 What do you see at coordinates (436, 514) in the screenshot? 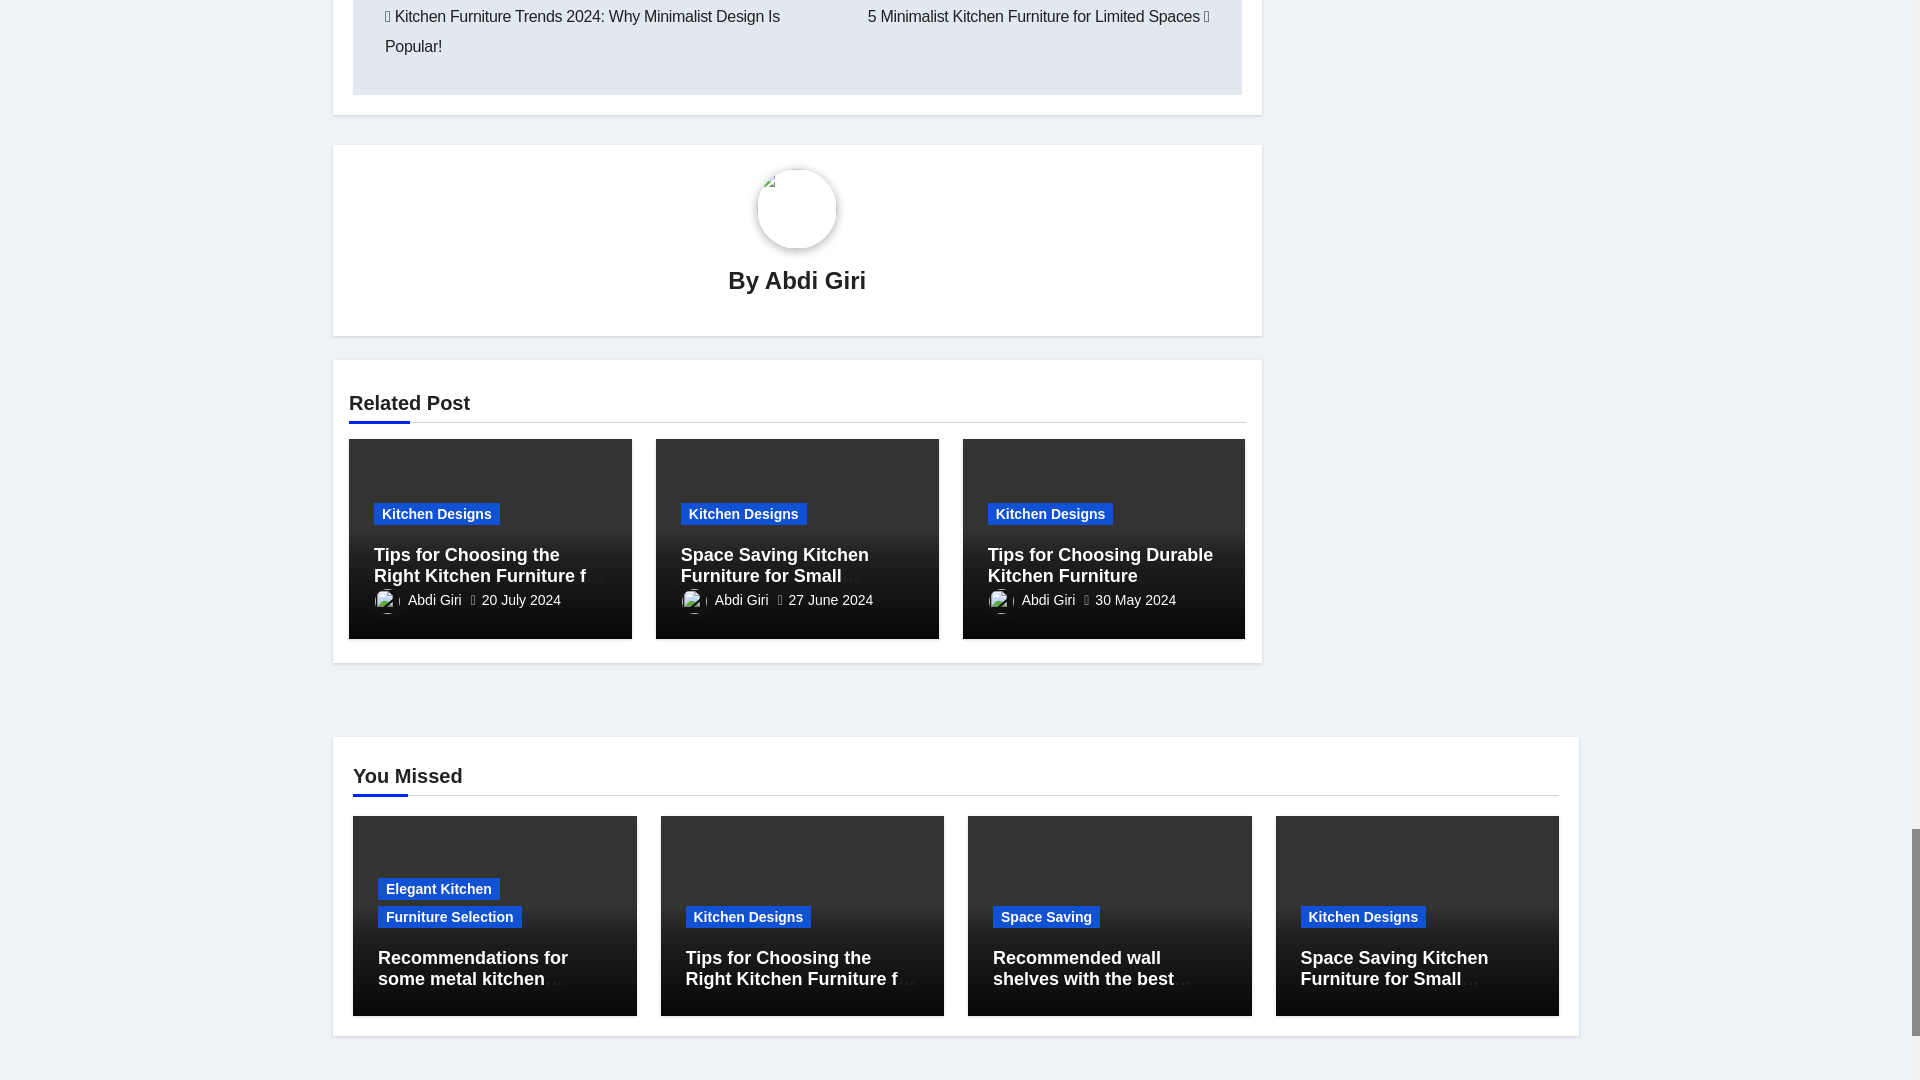
I see `Kitchen Designs` at bounding box center [436, 514].